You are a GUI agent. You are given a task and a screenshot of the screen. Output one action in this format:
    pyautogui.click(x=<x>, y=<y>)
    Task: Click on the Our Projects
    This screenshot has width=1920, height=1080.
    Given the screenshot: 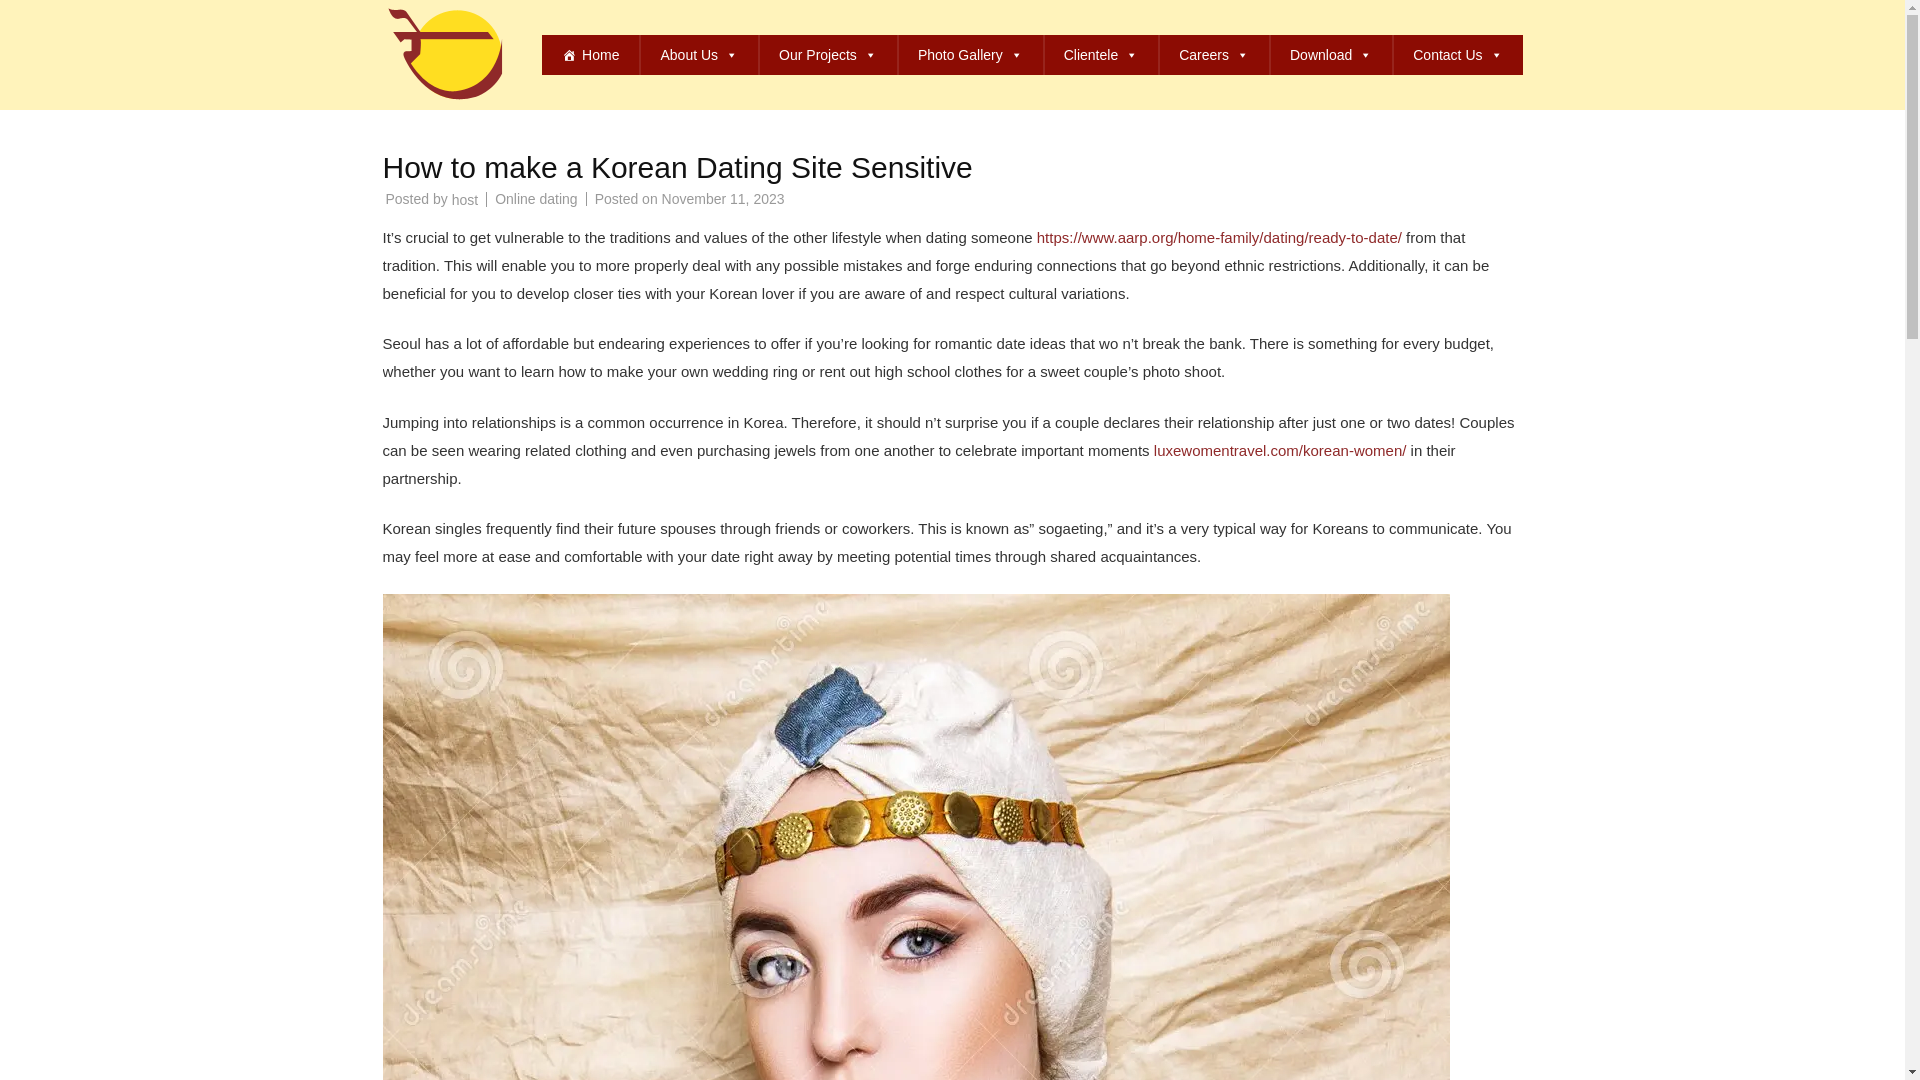 What is the action you would take?
    pyautogui.click(x=827, y=54)
    